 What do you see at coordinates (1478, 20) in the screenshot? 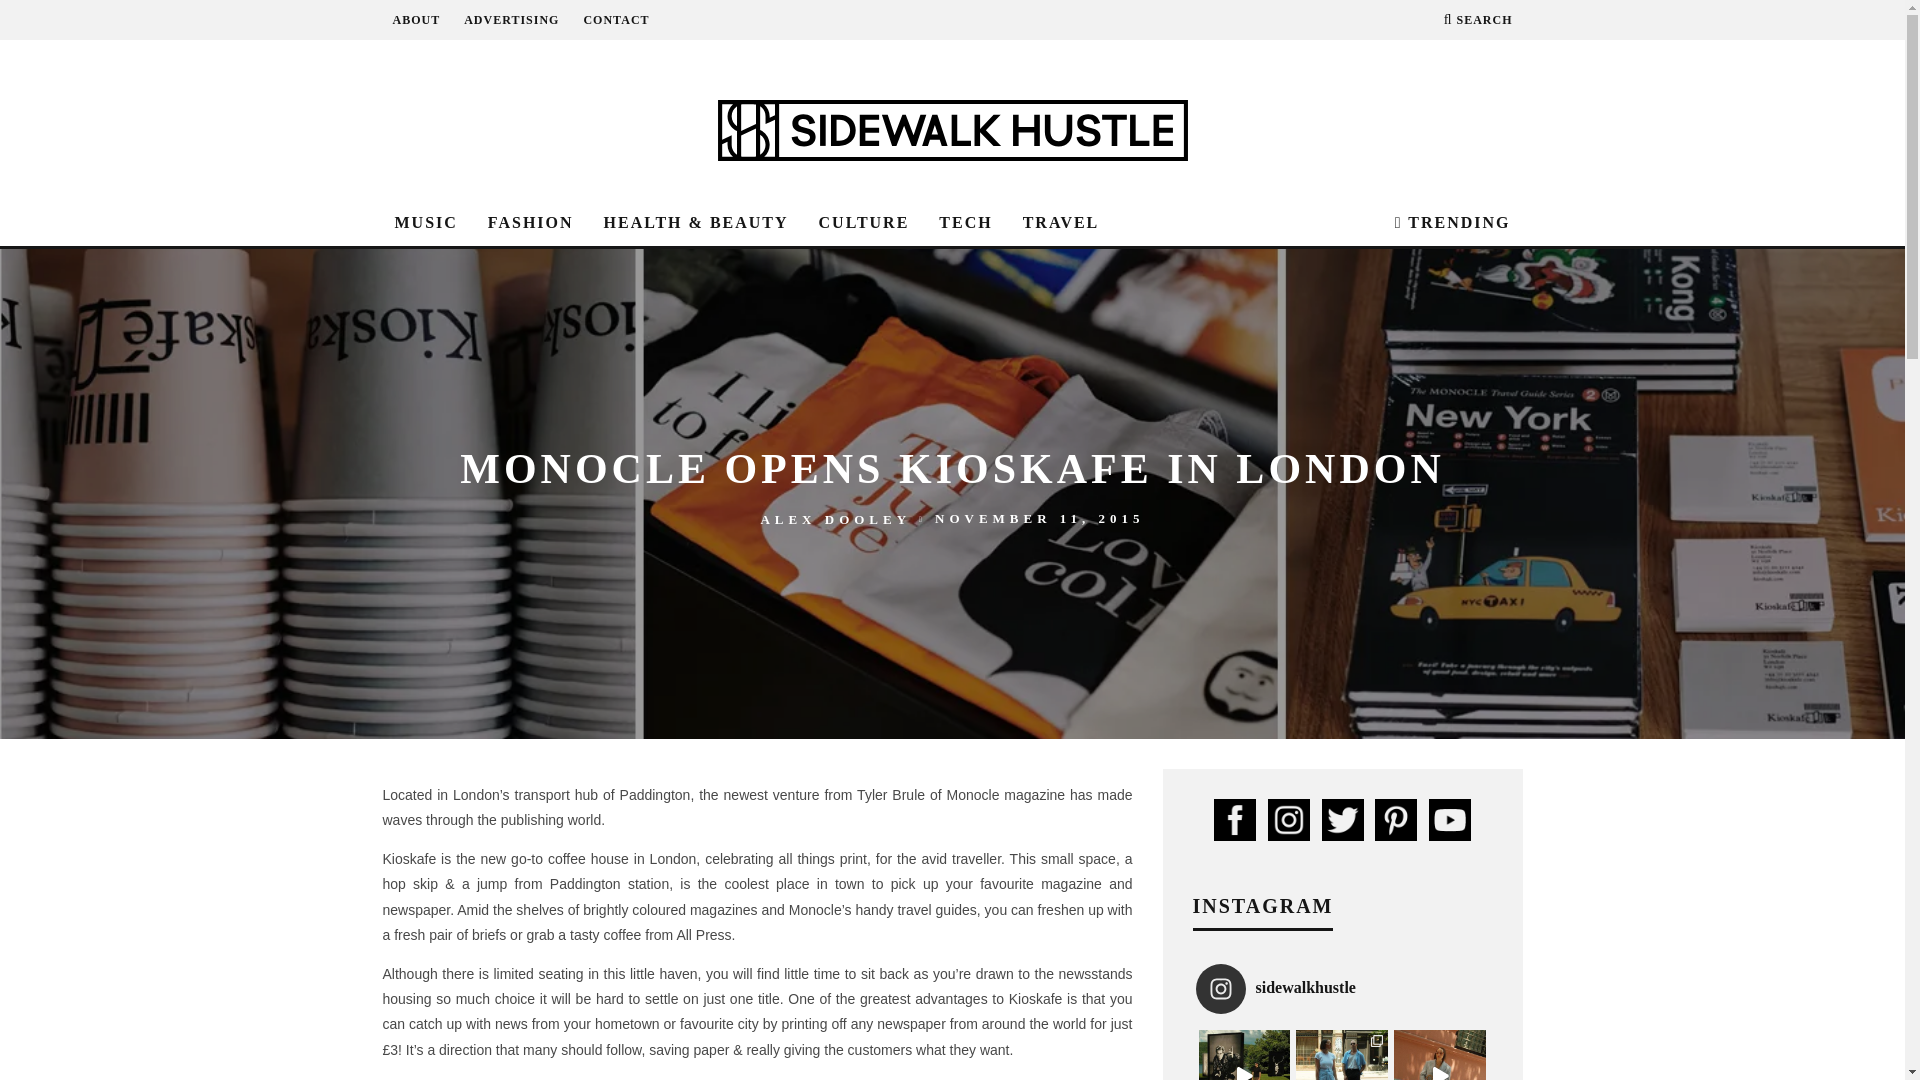
I see `SEARCH` at bounding box center [1478, 20].